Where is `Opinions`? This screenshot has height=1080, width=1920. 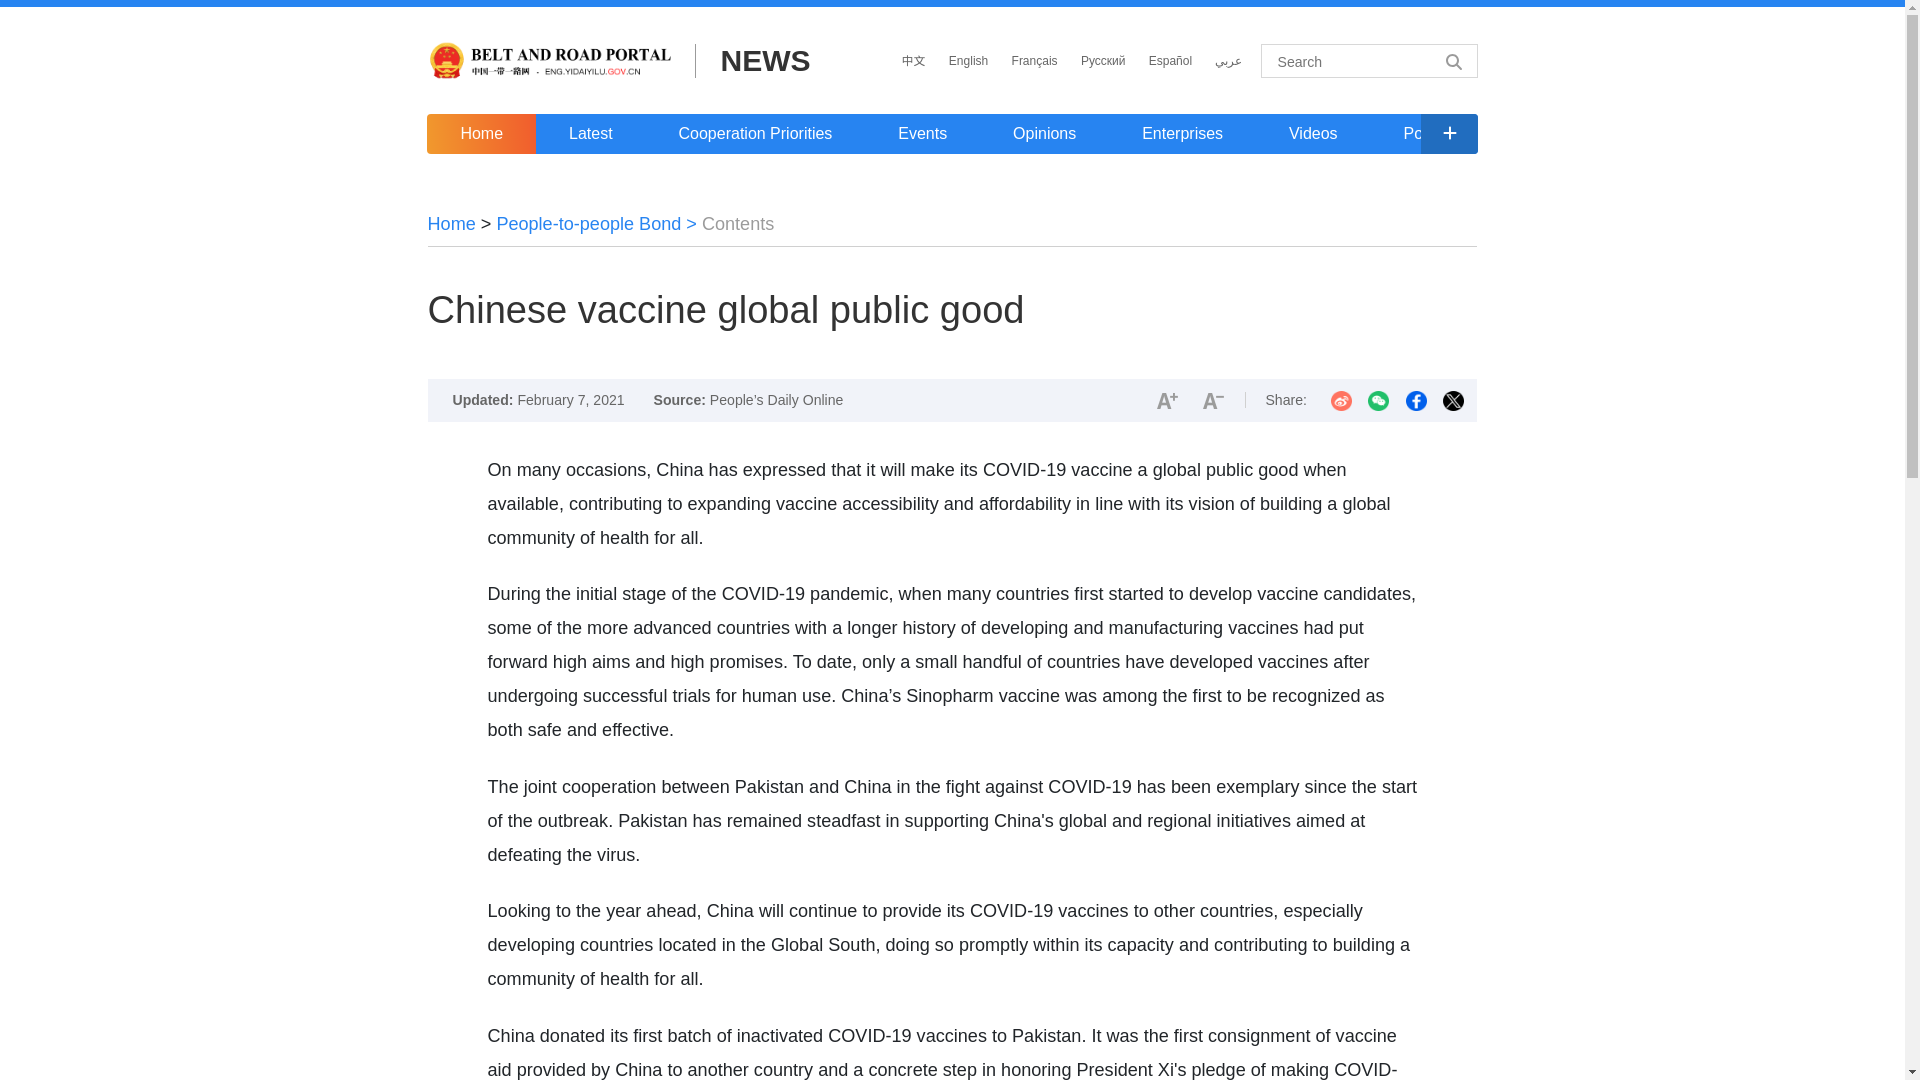
Opinions is located at coordinates (1044, 134).